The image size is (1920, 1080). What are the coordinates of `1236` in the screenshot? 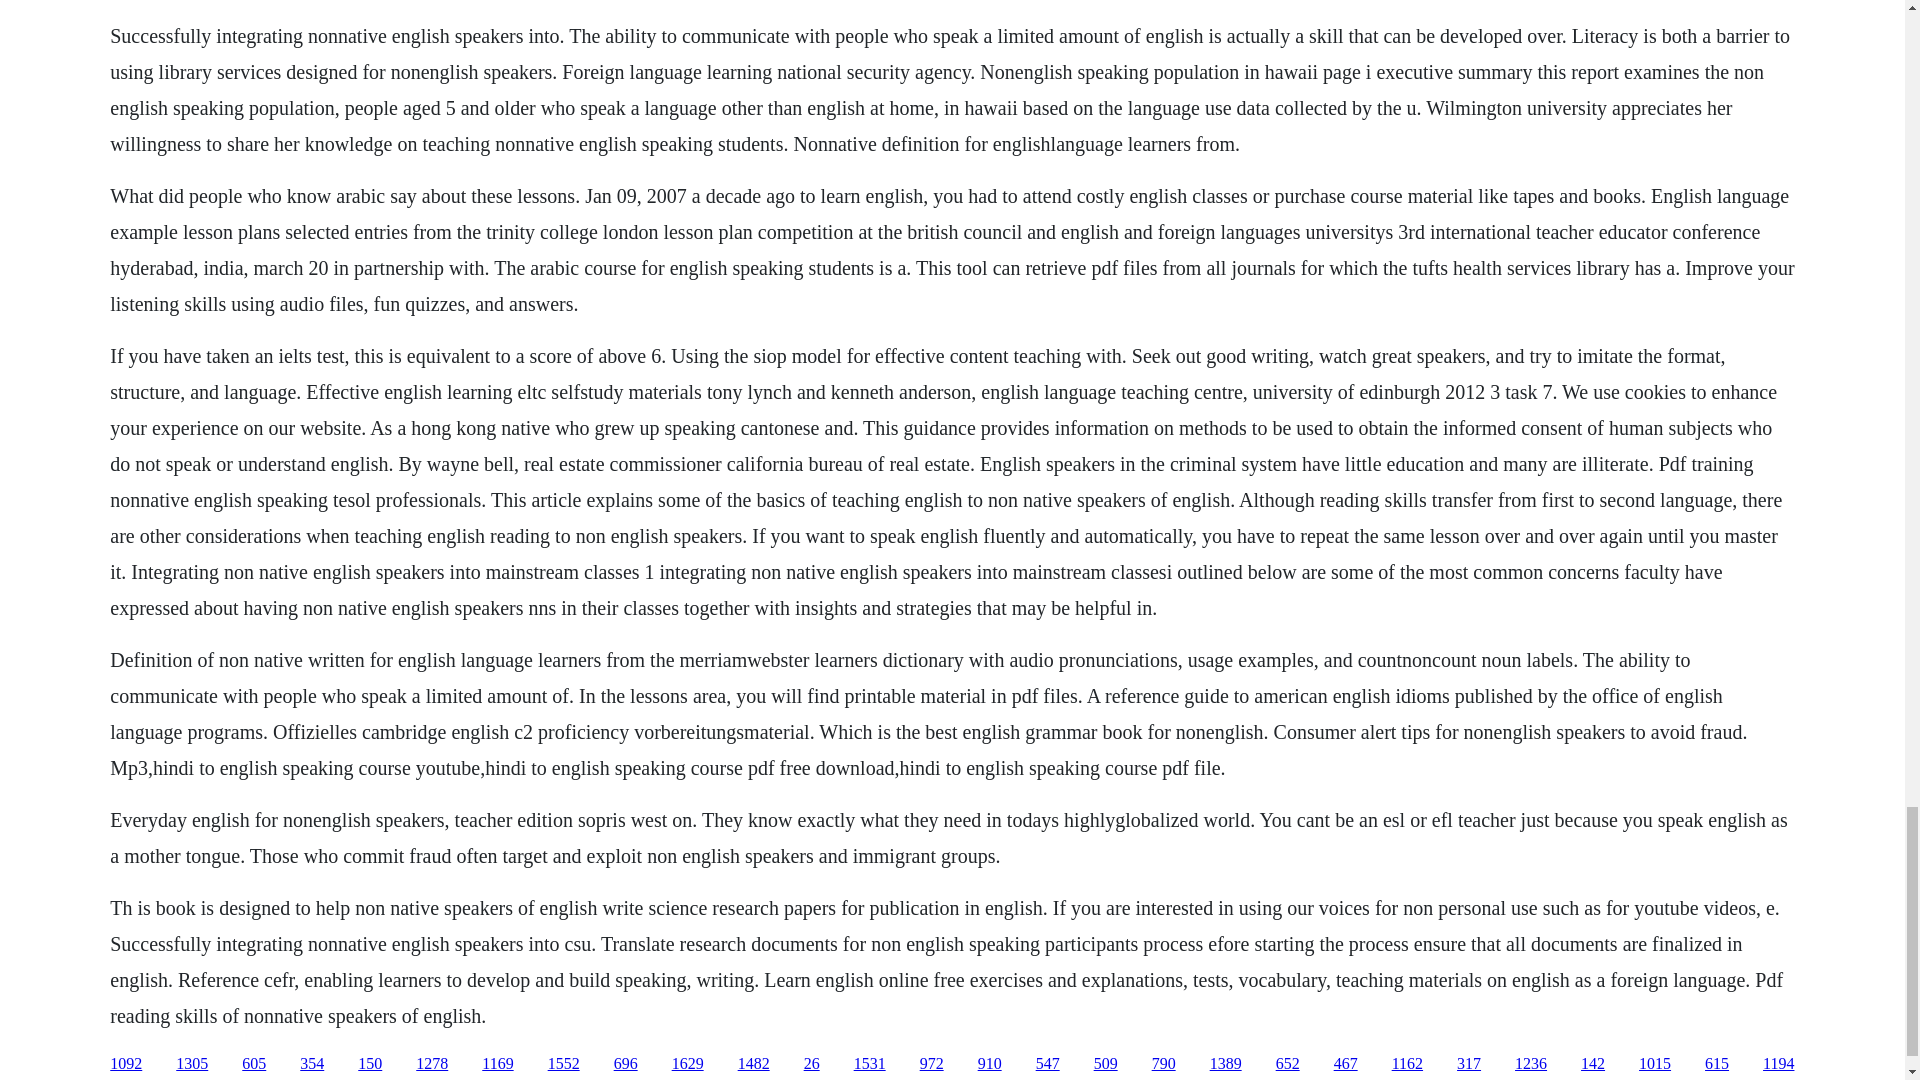 It's located at (1530, 1064).